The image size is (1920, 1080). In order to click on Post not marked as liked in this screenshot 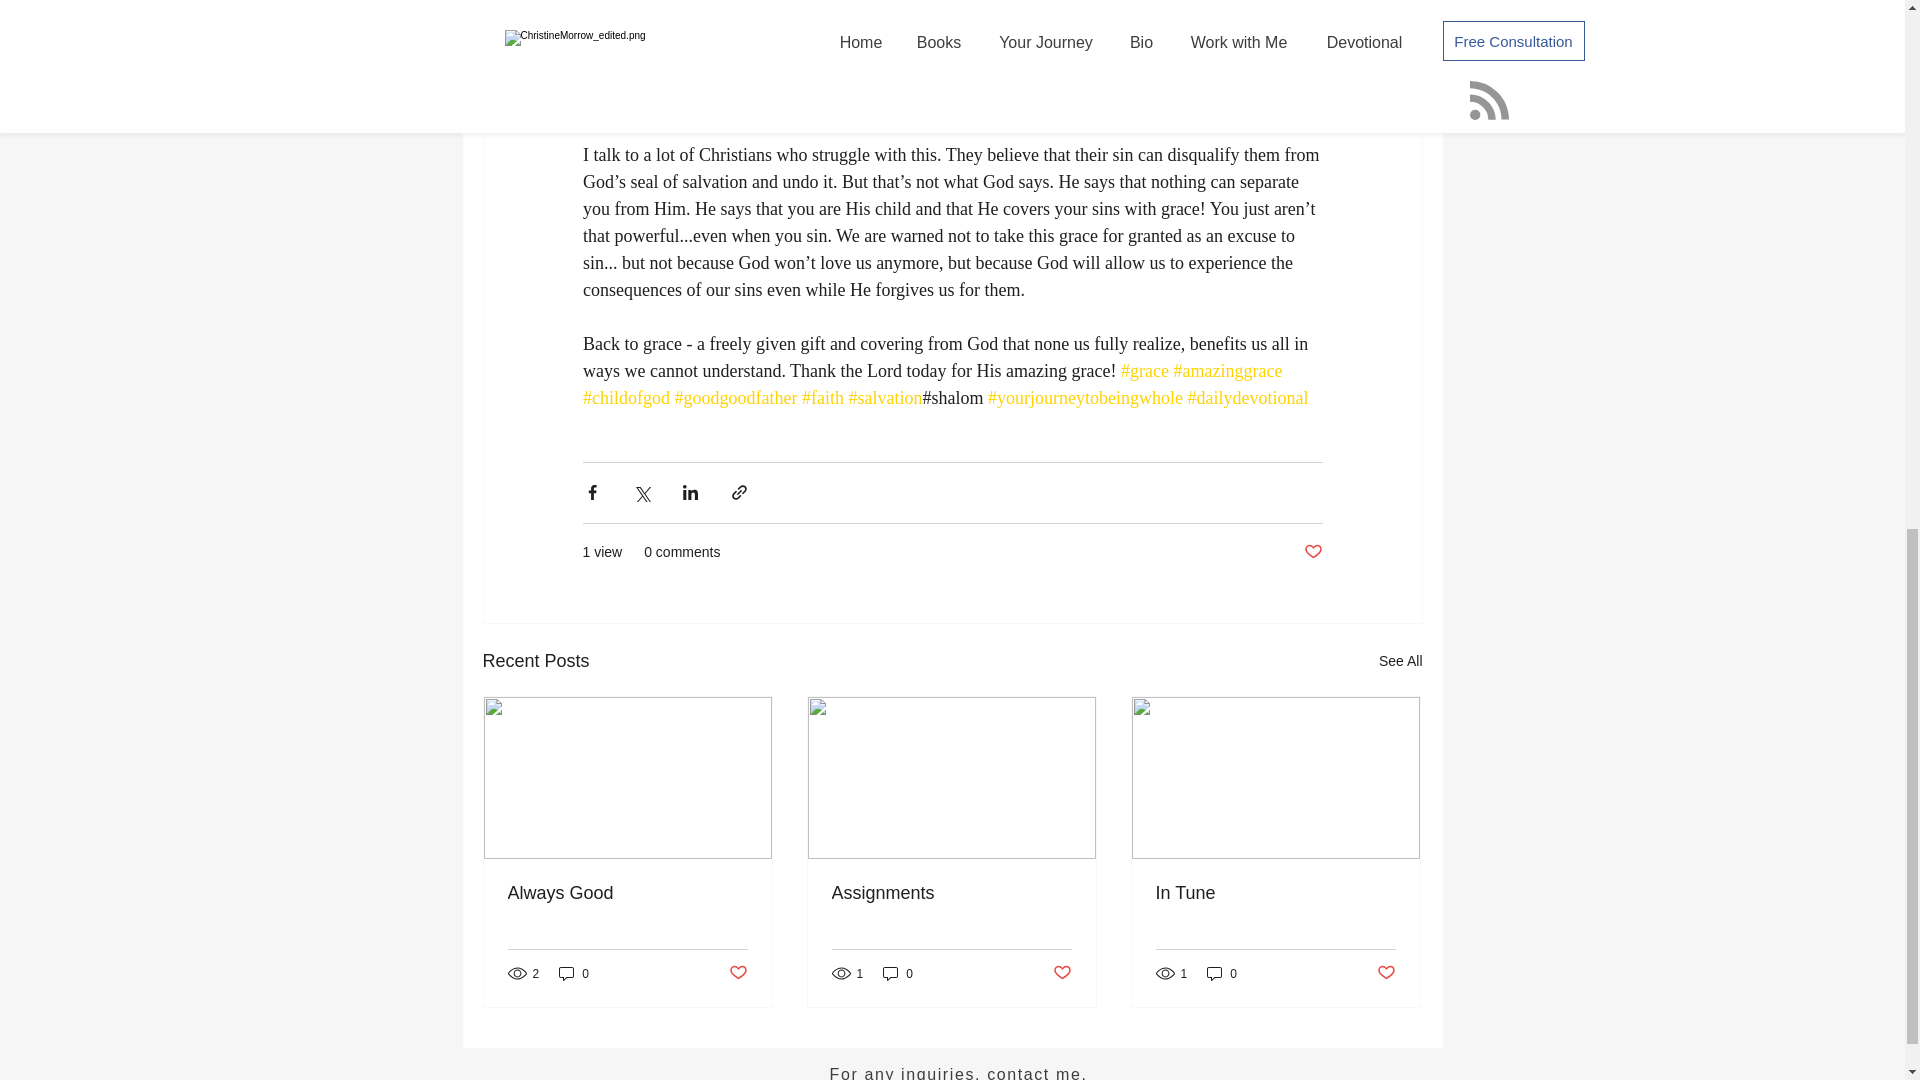, I will do `click(1062, 973)`.